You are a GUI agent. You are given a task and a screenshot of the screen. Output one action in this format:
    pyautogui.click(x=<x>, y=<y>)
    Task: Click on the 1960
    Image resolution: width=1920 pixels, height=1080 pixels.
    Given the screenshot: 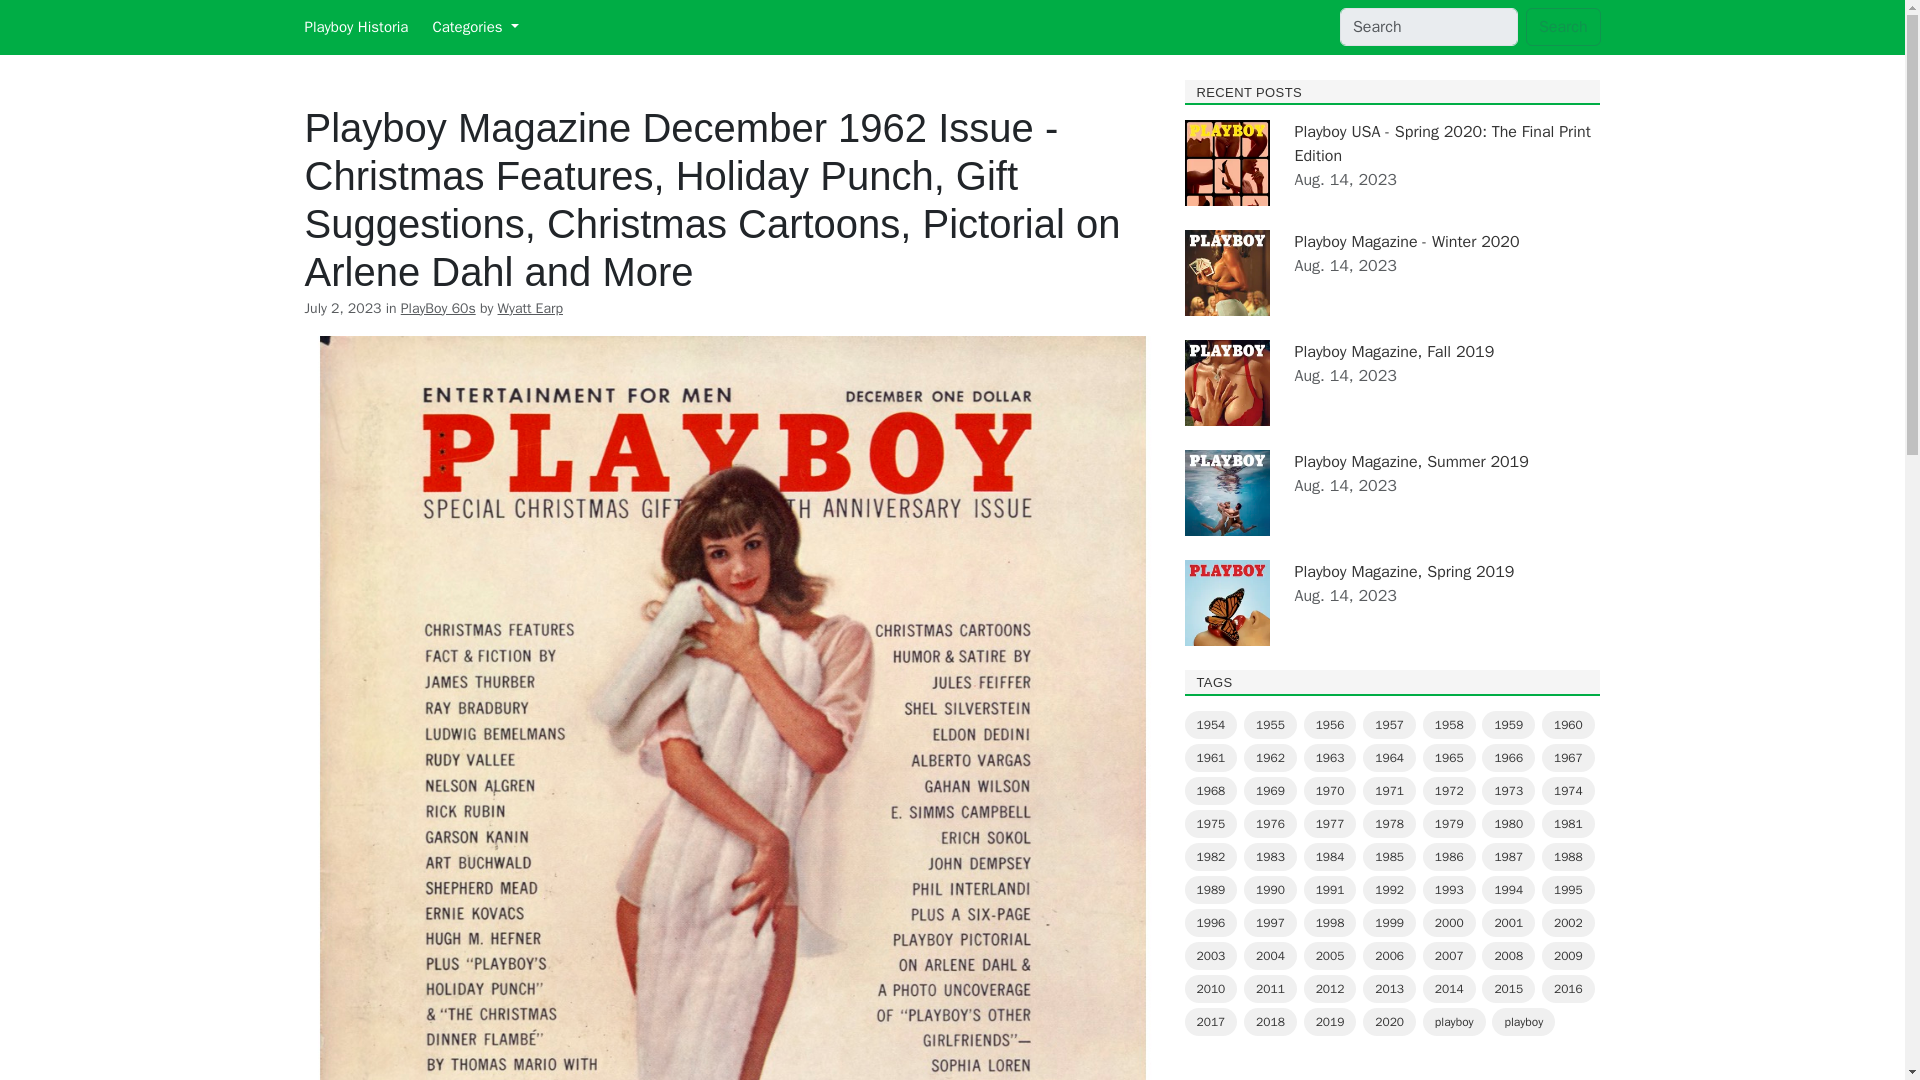 What is the action you would take?
    pyautogui.click(x=1568, y=724)
    